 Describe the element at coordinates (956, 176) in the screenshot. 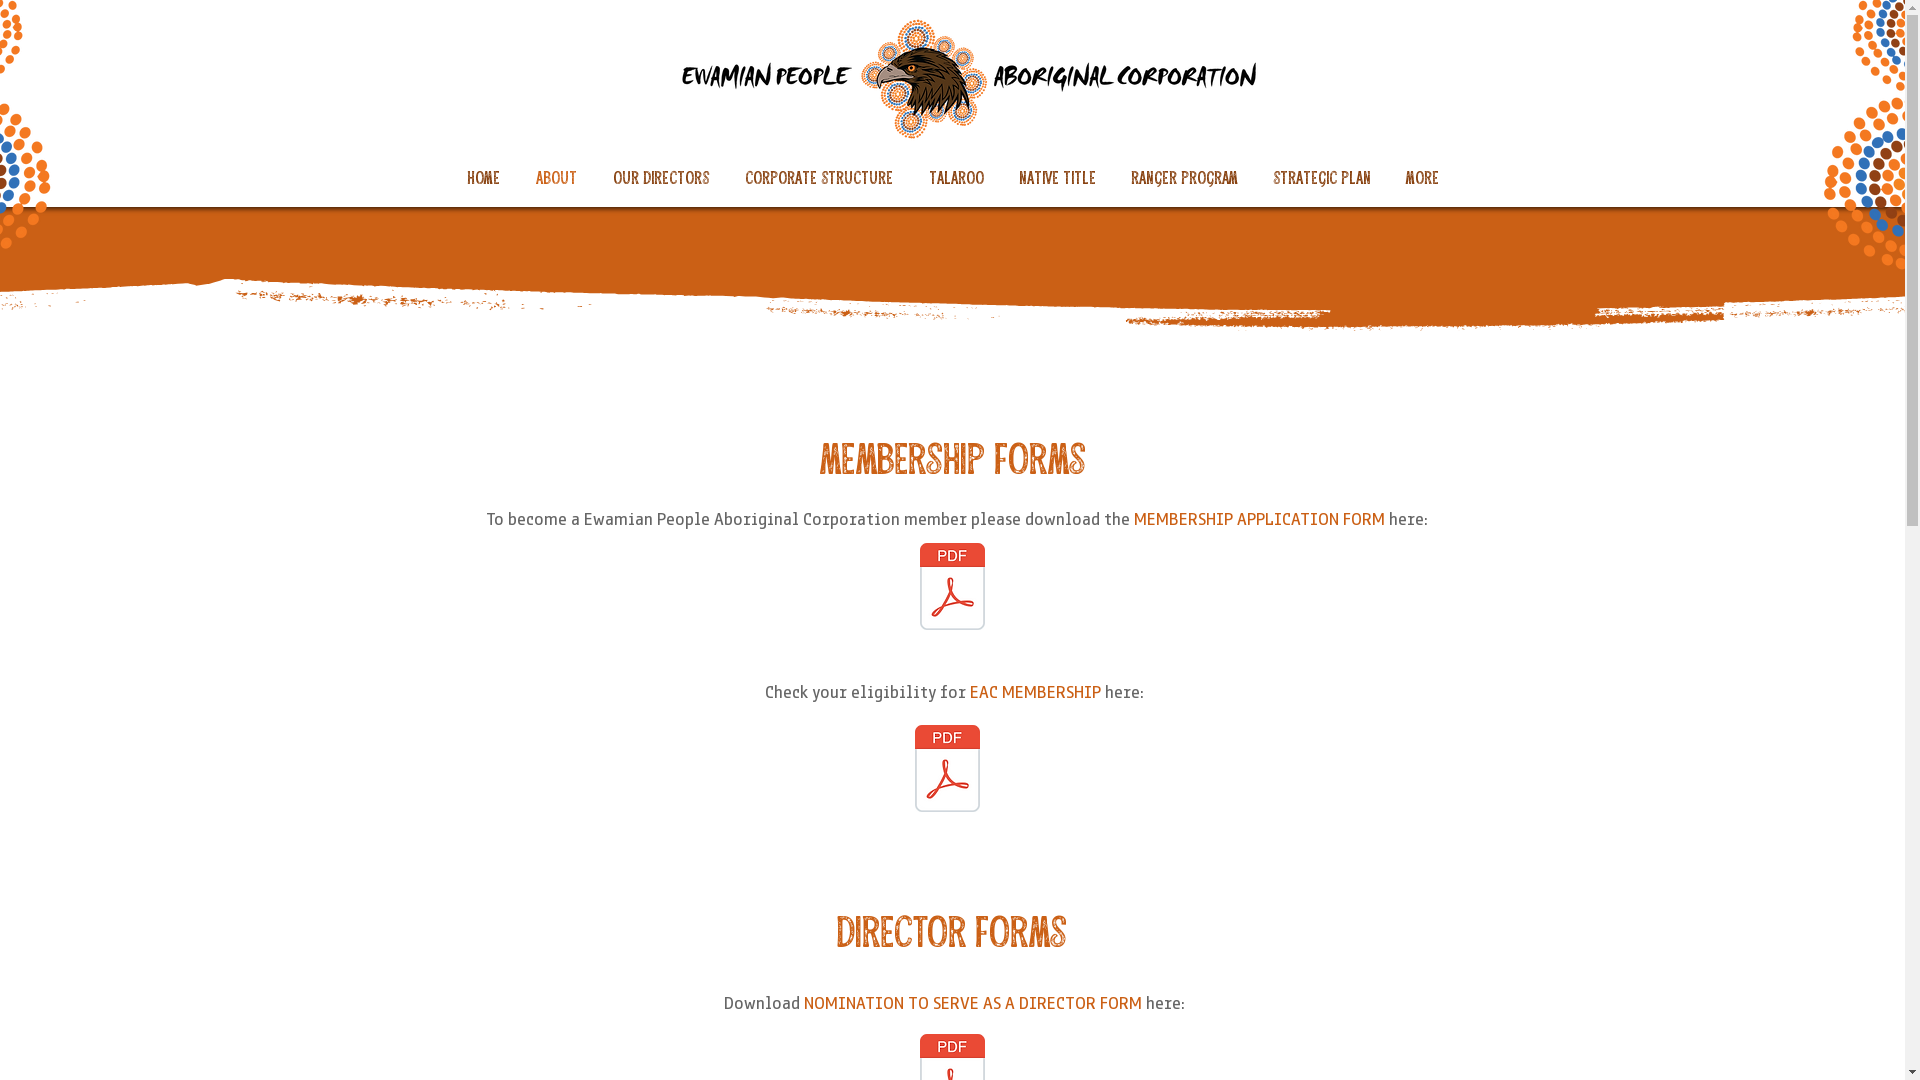

I see `TALAROO` at that location.